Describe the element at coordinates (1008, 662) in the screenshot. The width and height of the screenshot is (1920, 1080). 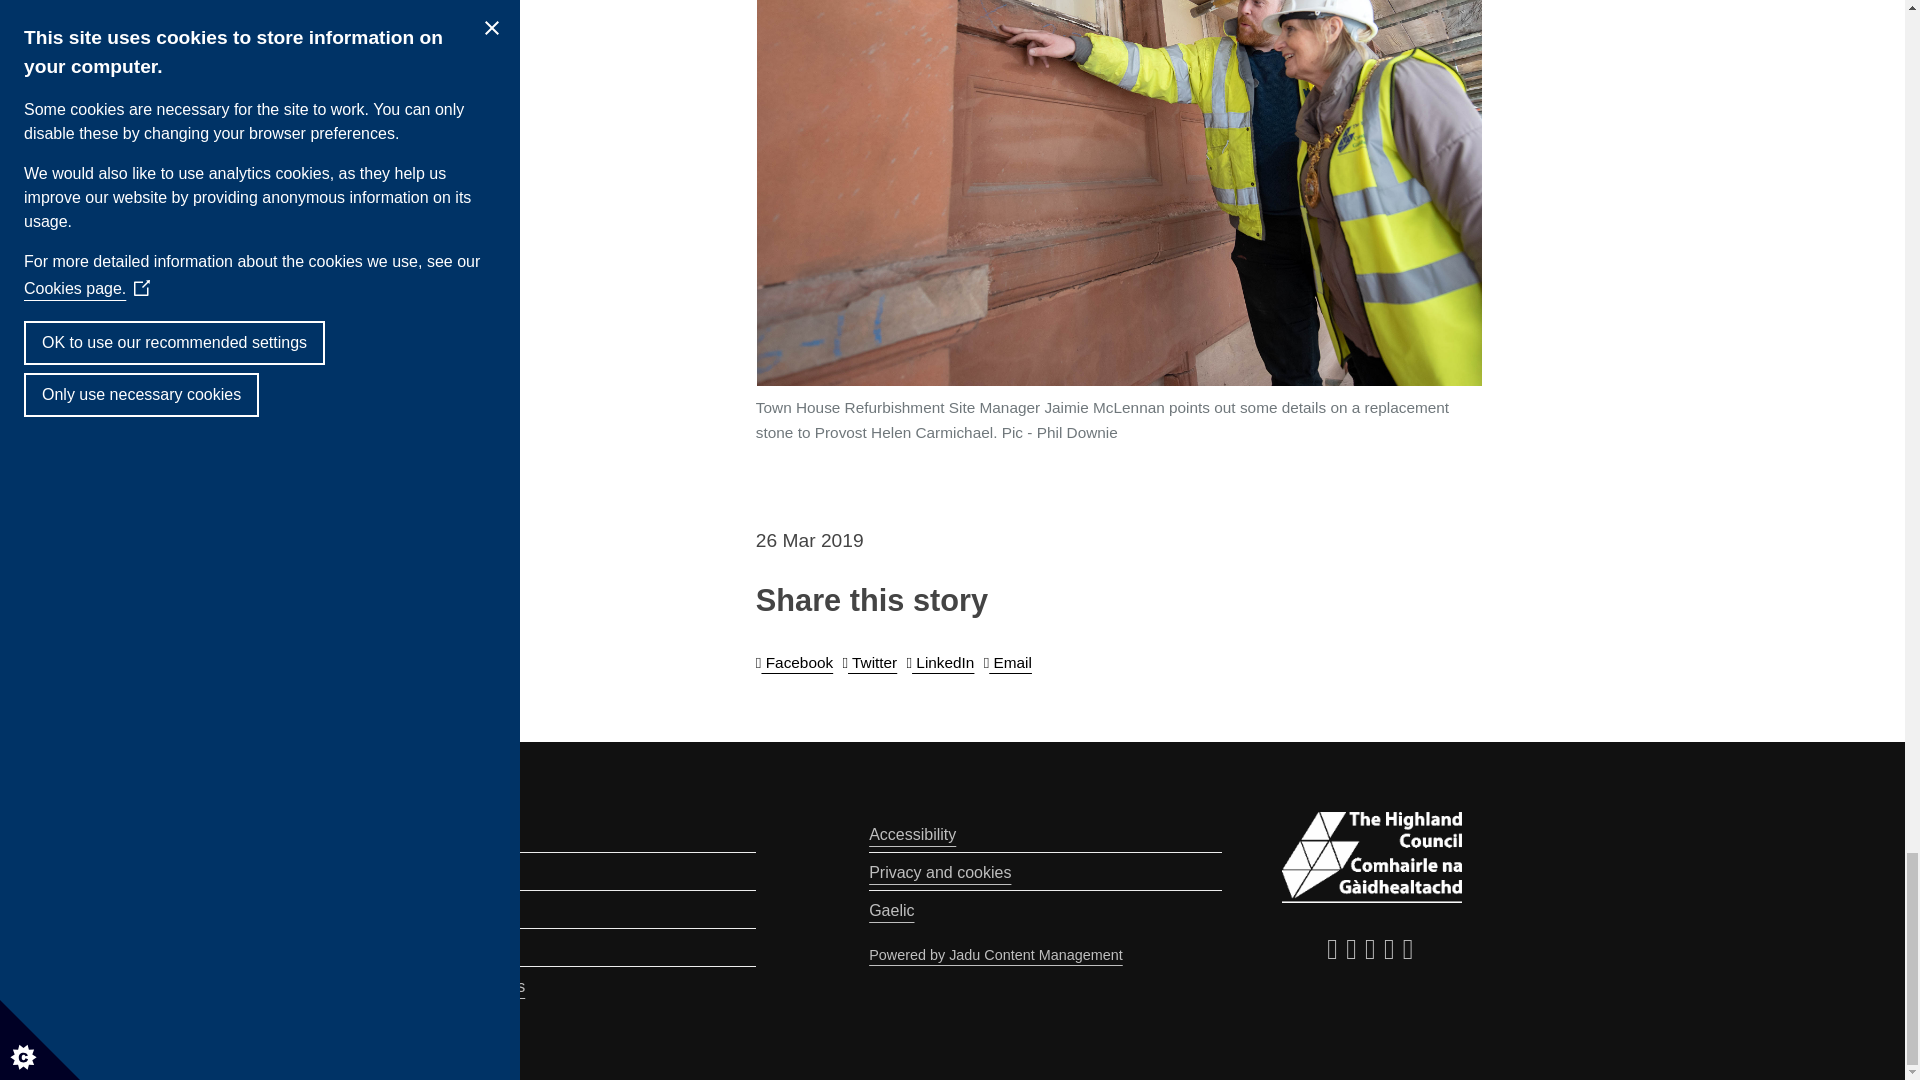
I see `Email` at that location.